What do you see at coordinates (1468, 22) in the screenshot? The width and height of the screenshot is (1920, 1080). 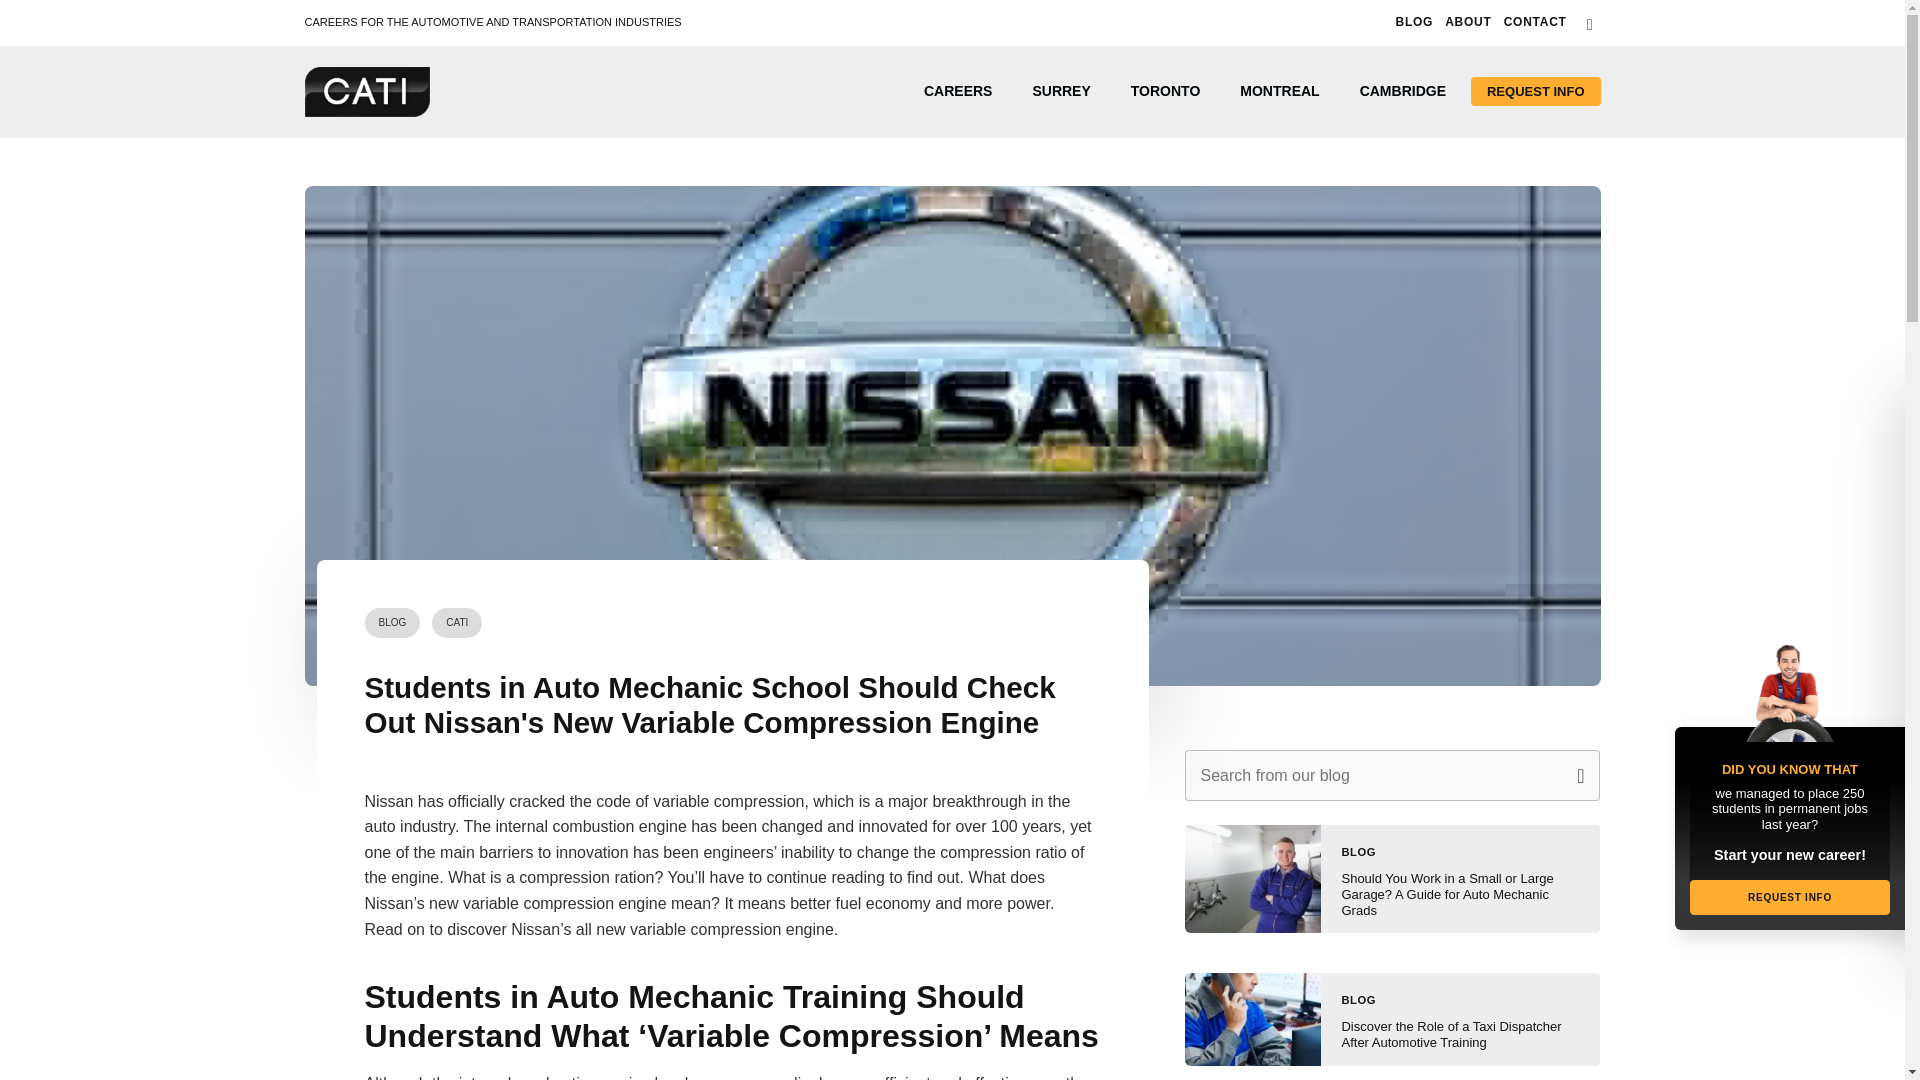 I see `ABOUT` at bounding box center [1468, 22].